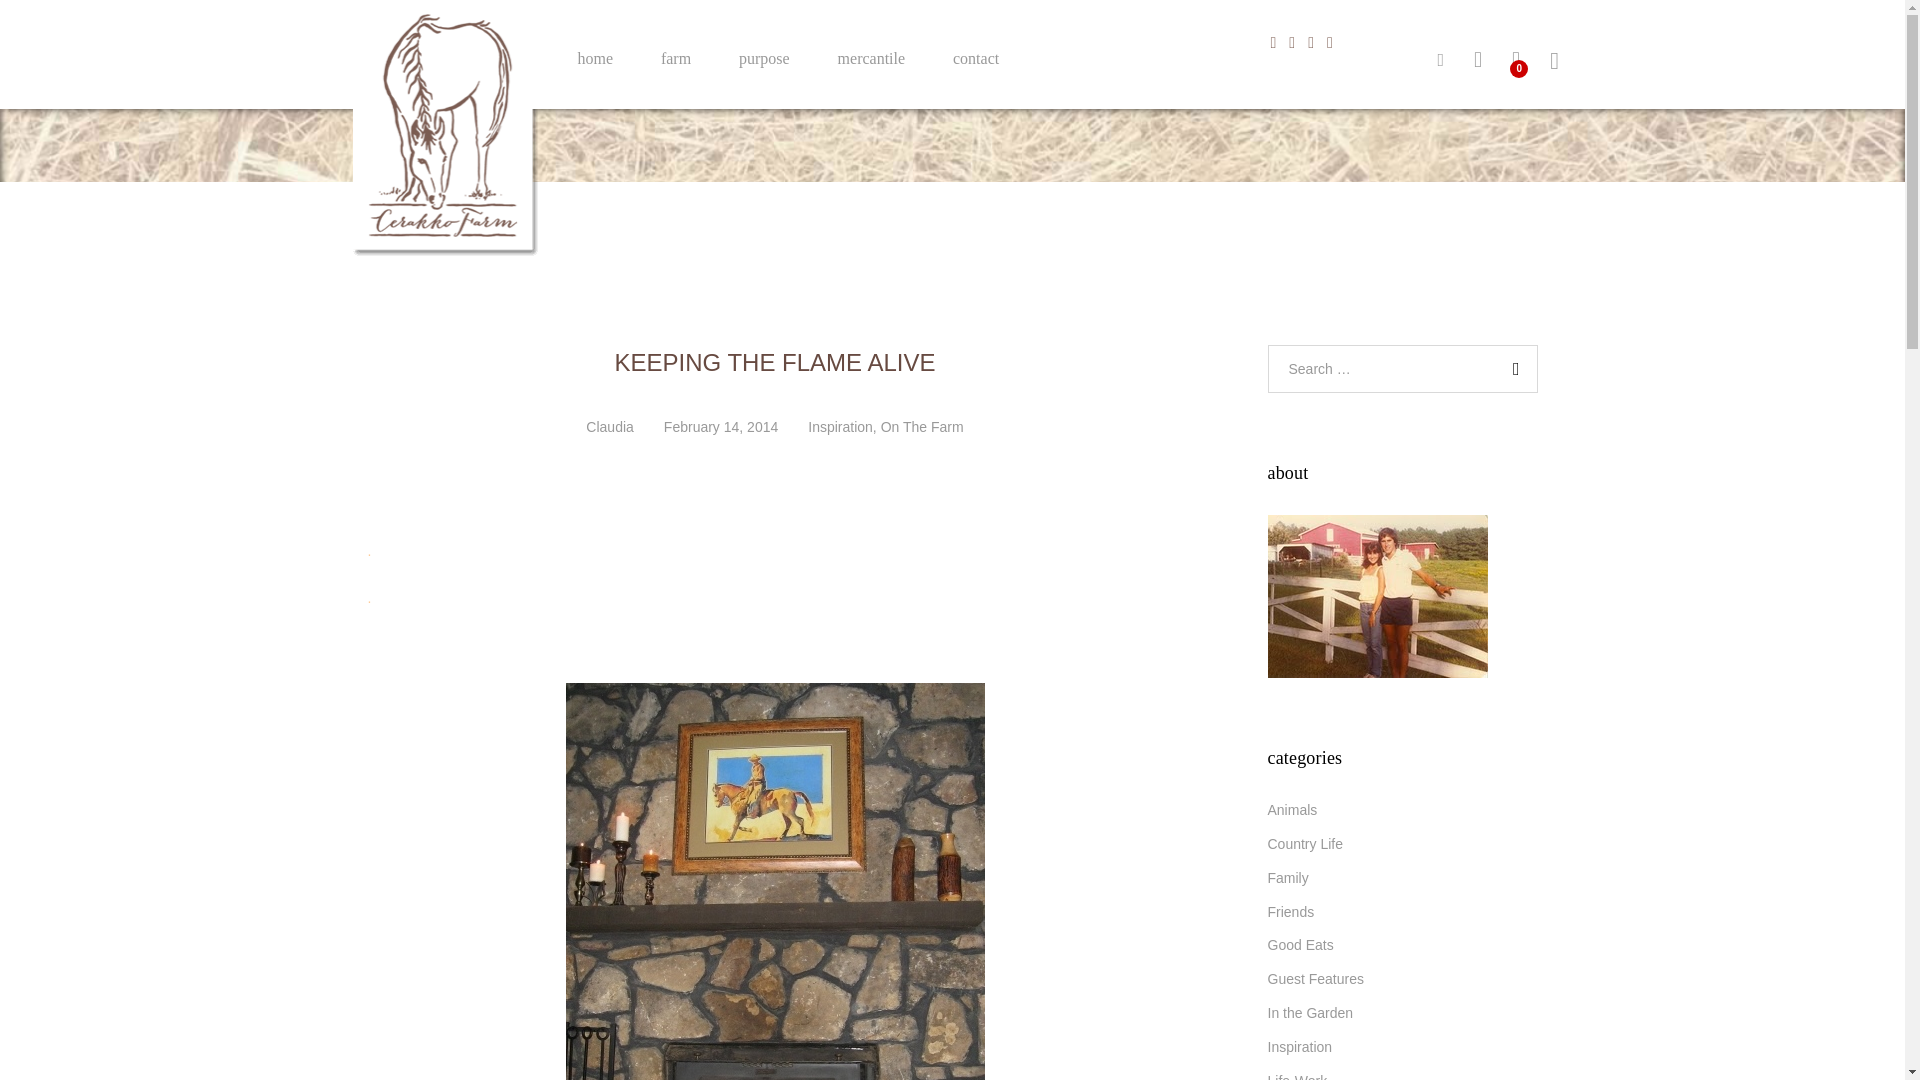  Describe the element at coordinates (596, 58) in the screenshot. I see `home` at that location.